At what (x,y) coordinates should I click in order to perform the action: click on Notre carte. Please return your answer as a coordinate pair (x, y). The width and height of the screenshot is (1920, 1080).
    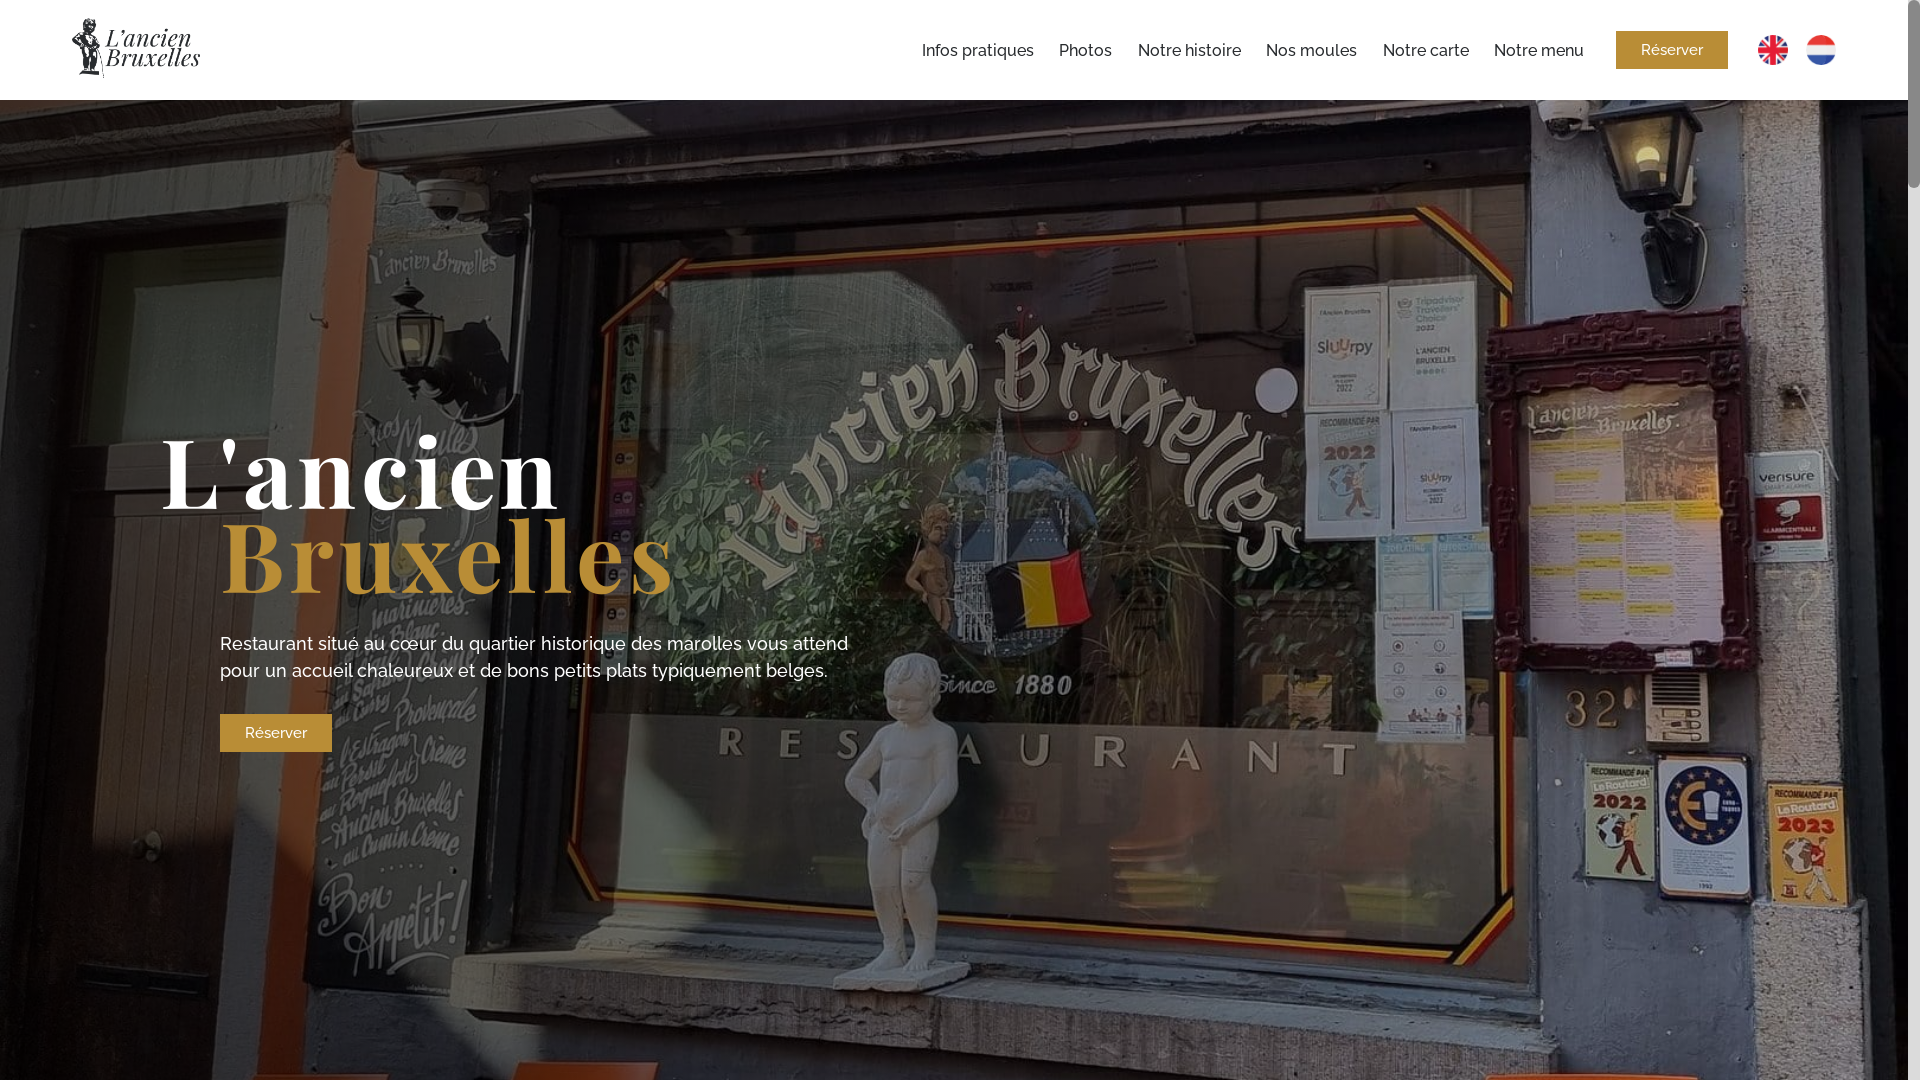
    Looking at the image, I should click on (1426, 50).